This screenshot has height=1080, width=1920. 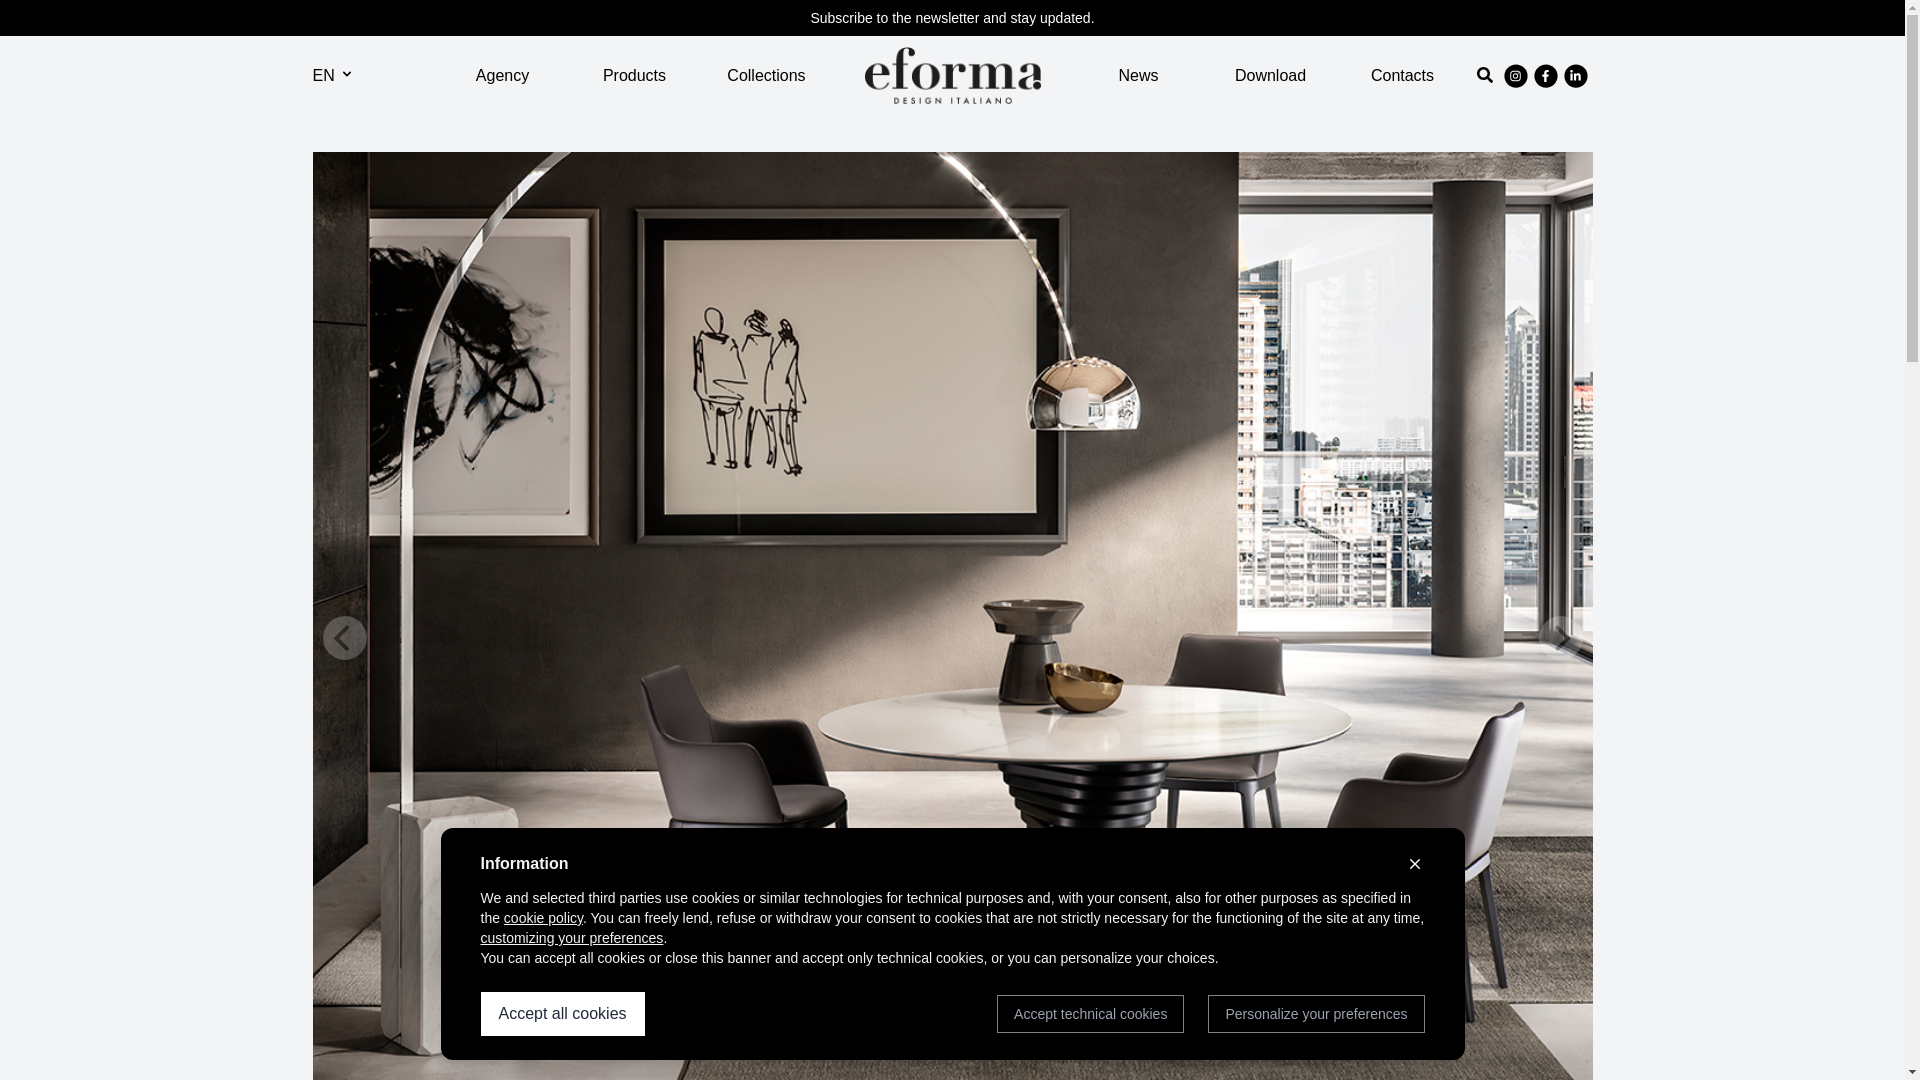 What do you see at coordinates (766, 75) in the screenshot?
I see `Collections` at bounding box center [766, 75].